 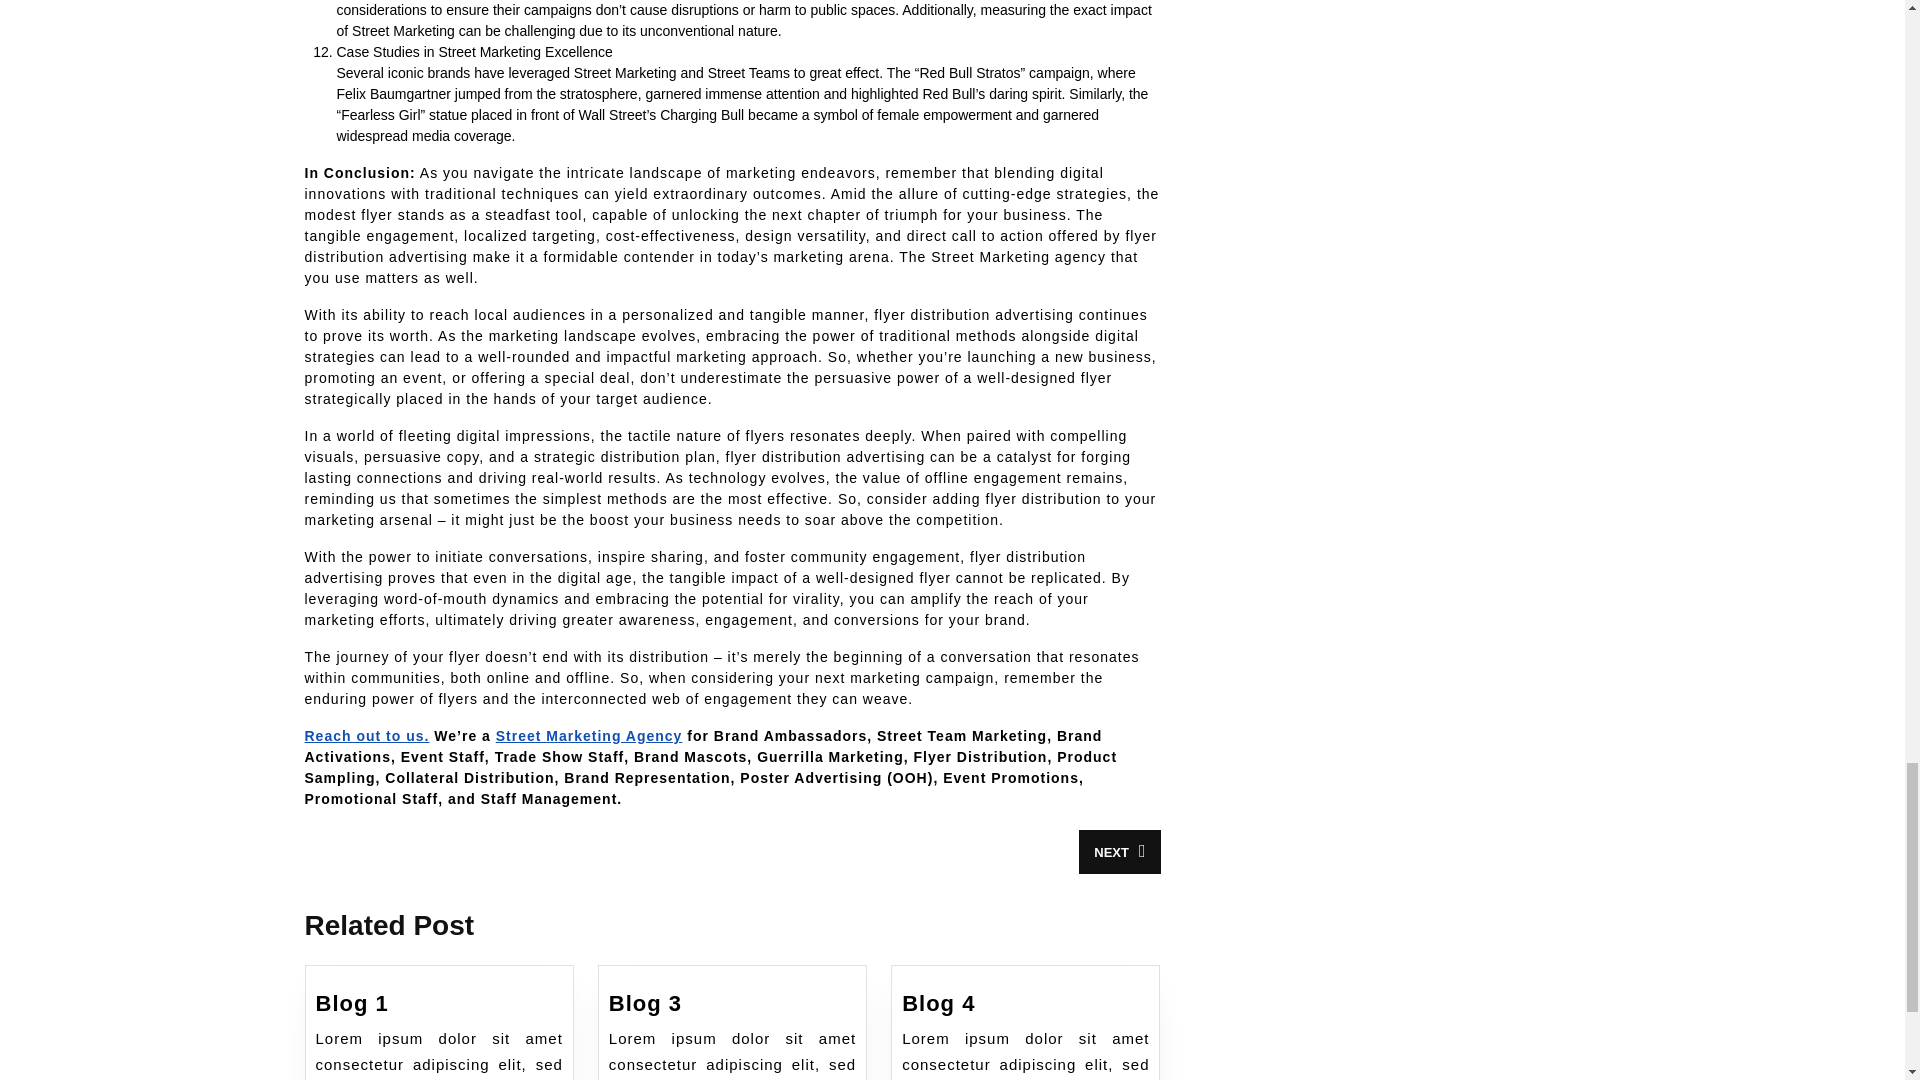 I want to click on Street Marketing Agency, so click(x=366, y=736).